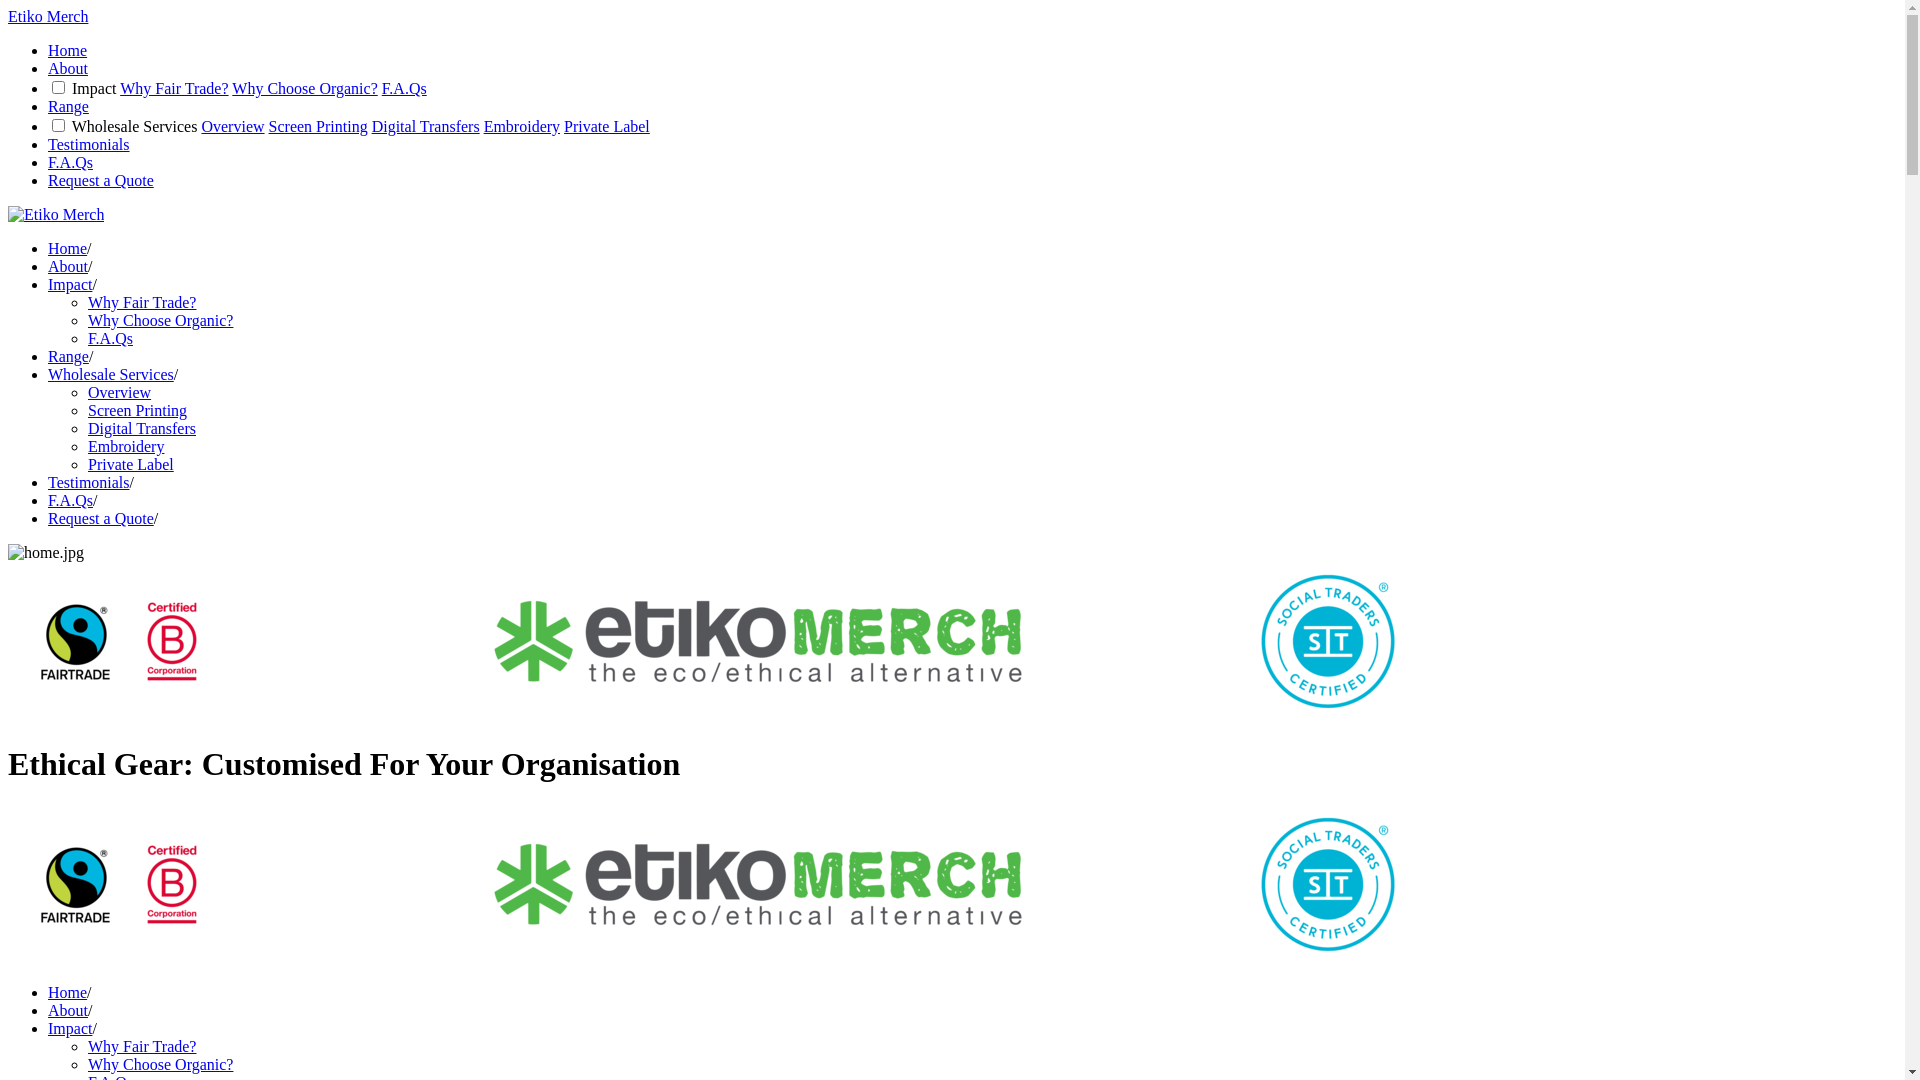 The width and height of the screenshot is (1920, 1080). What do you see at coordinates (70, 284) in the screenshot?
I see `Impact` at bounding box center [70, 284].